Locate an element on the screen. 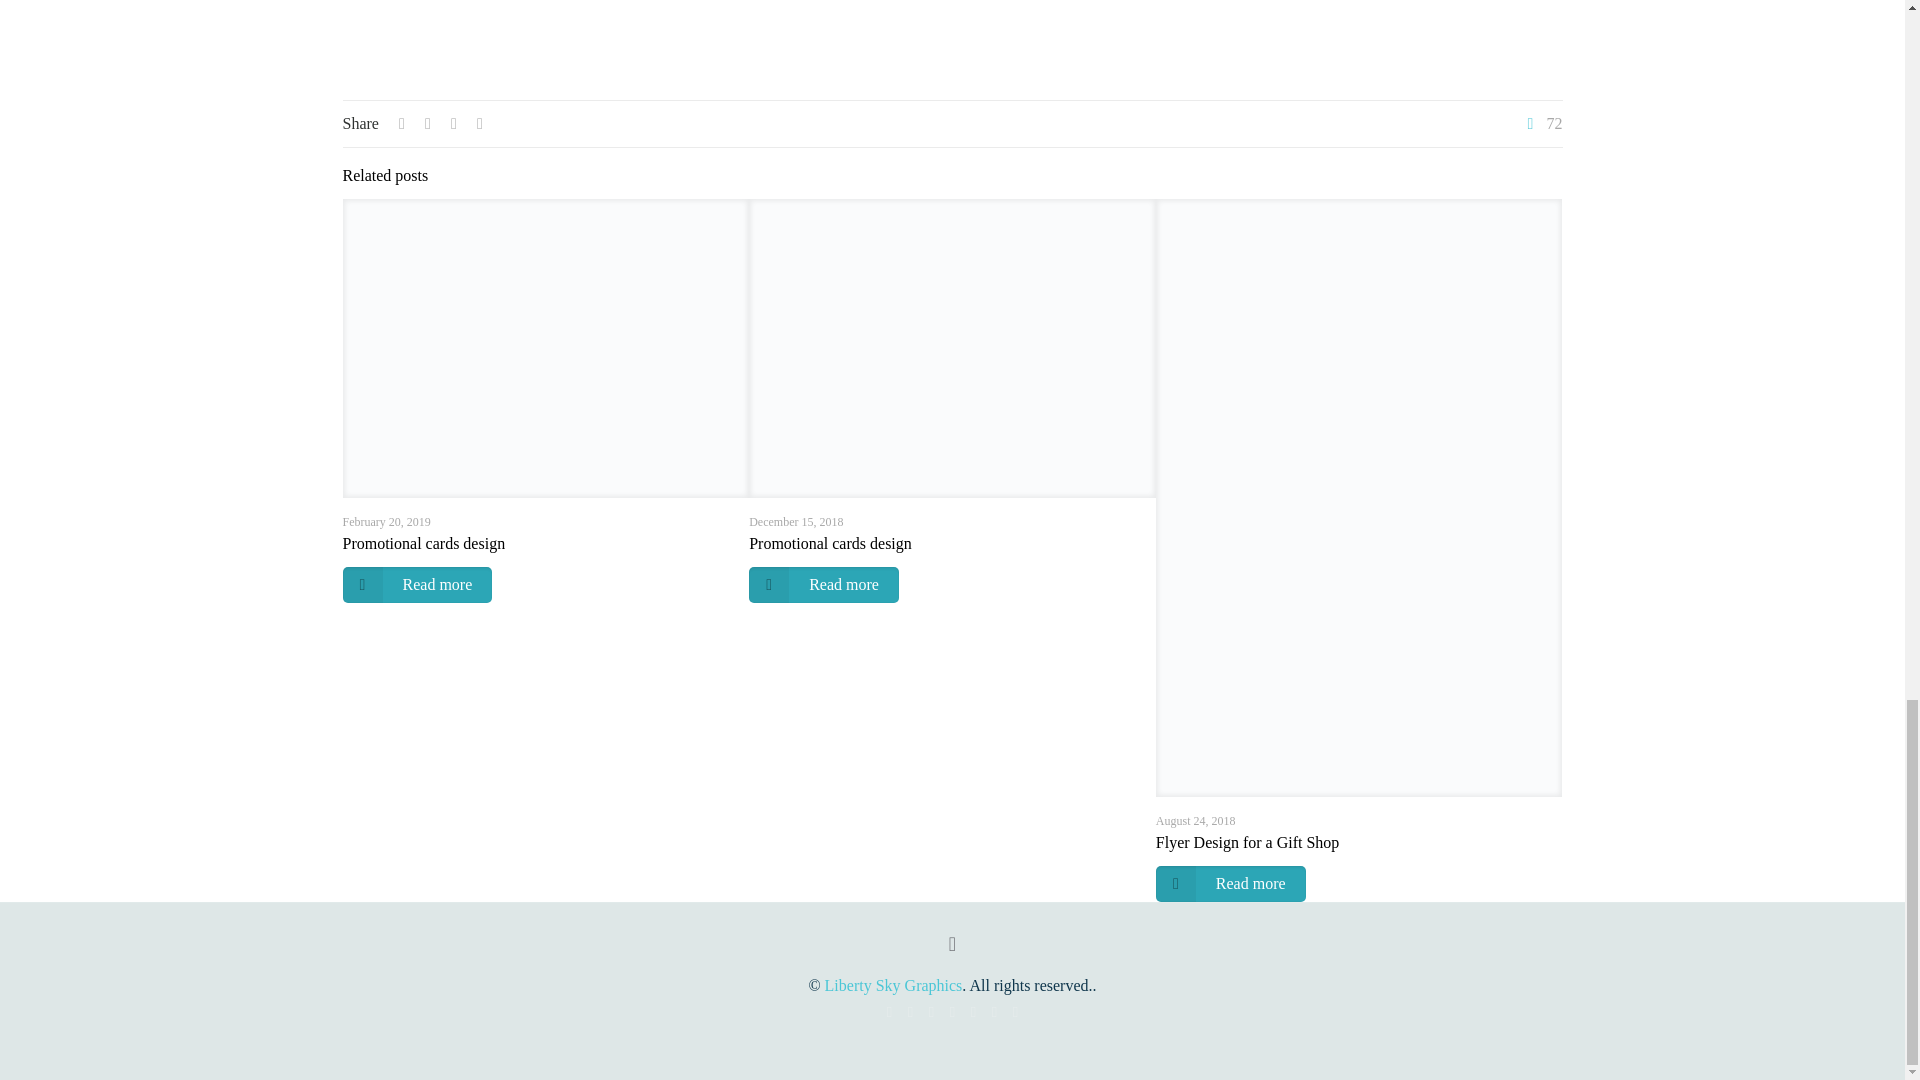 Image resolution: width=1920 pixels, height=1080 pixels. WhatsApp is located at coordinates (910, 1012).